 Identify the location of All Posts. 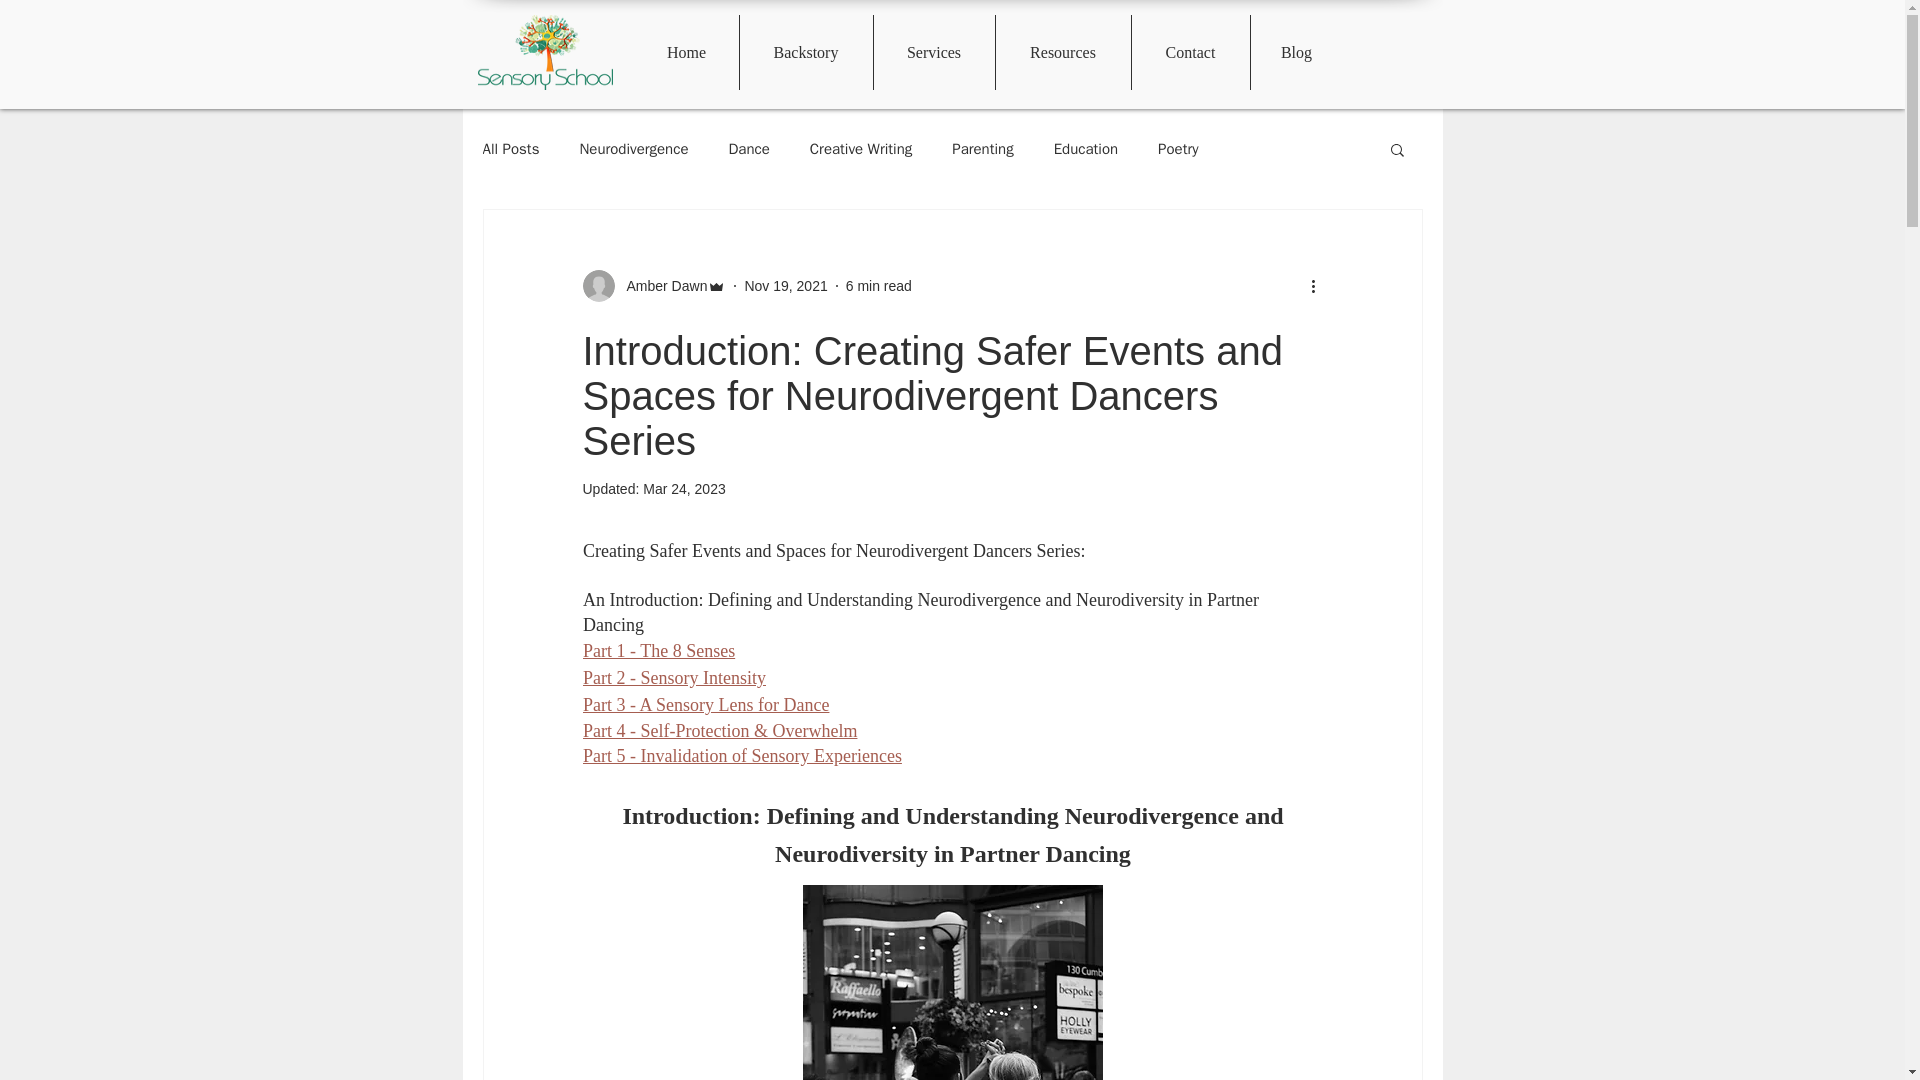
(510, 149).